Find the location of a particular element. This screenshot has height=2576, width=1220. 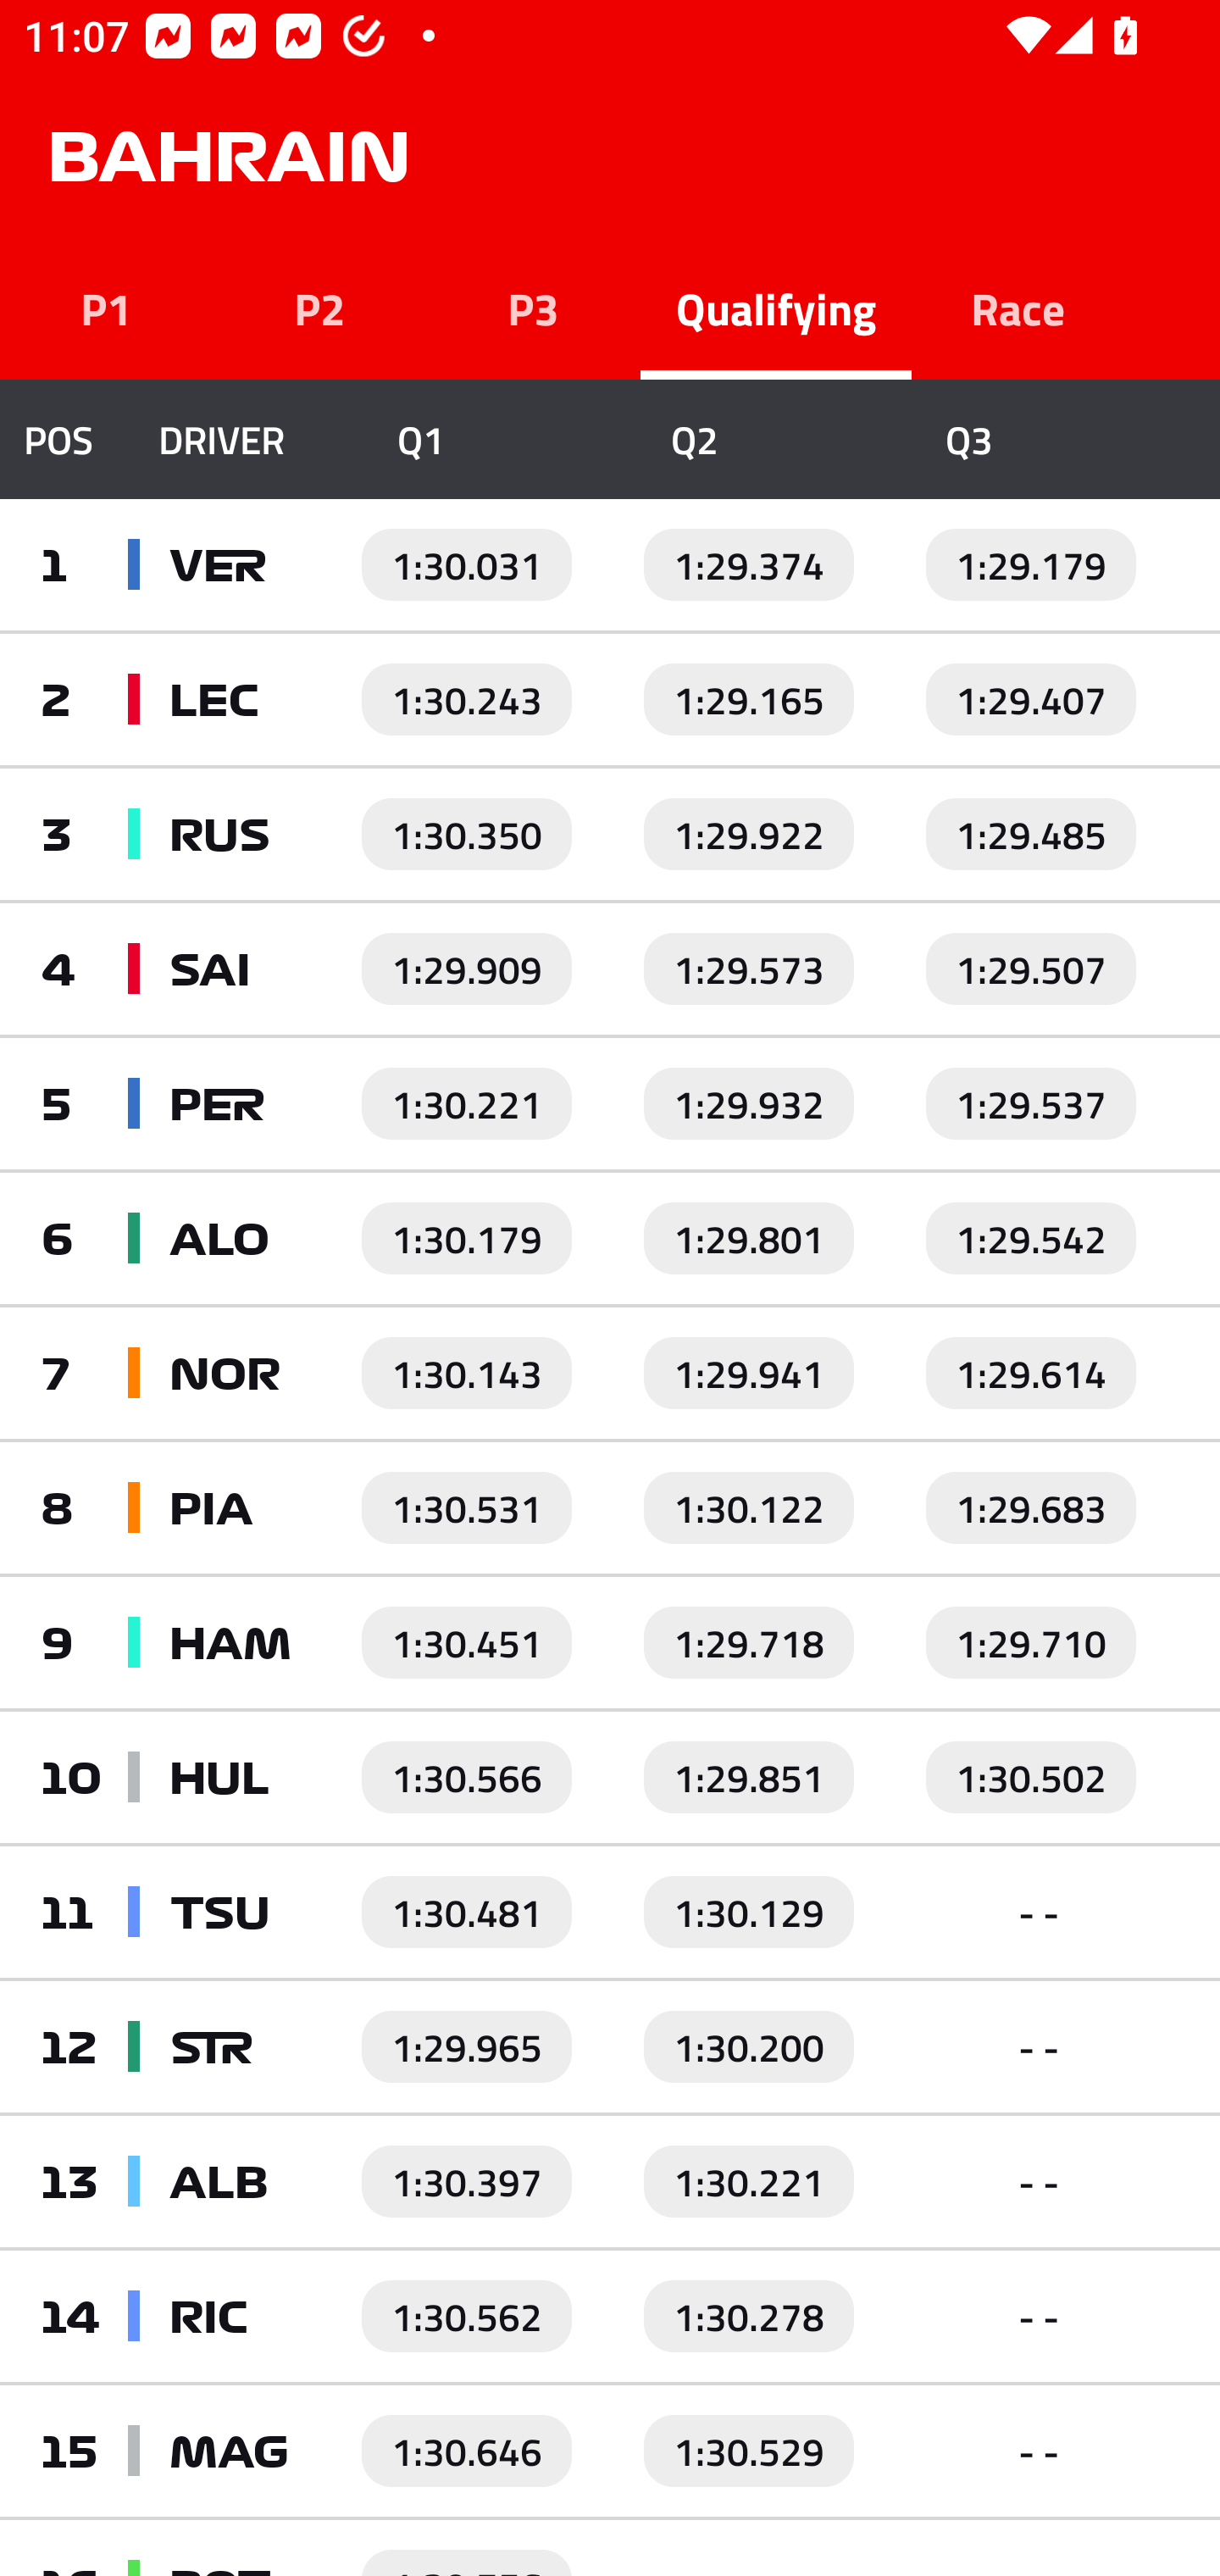

P1 is located at coordinates (107, 307).